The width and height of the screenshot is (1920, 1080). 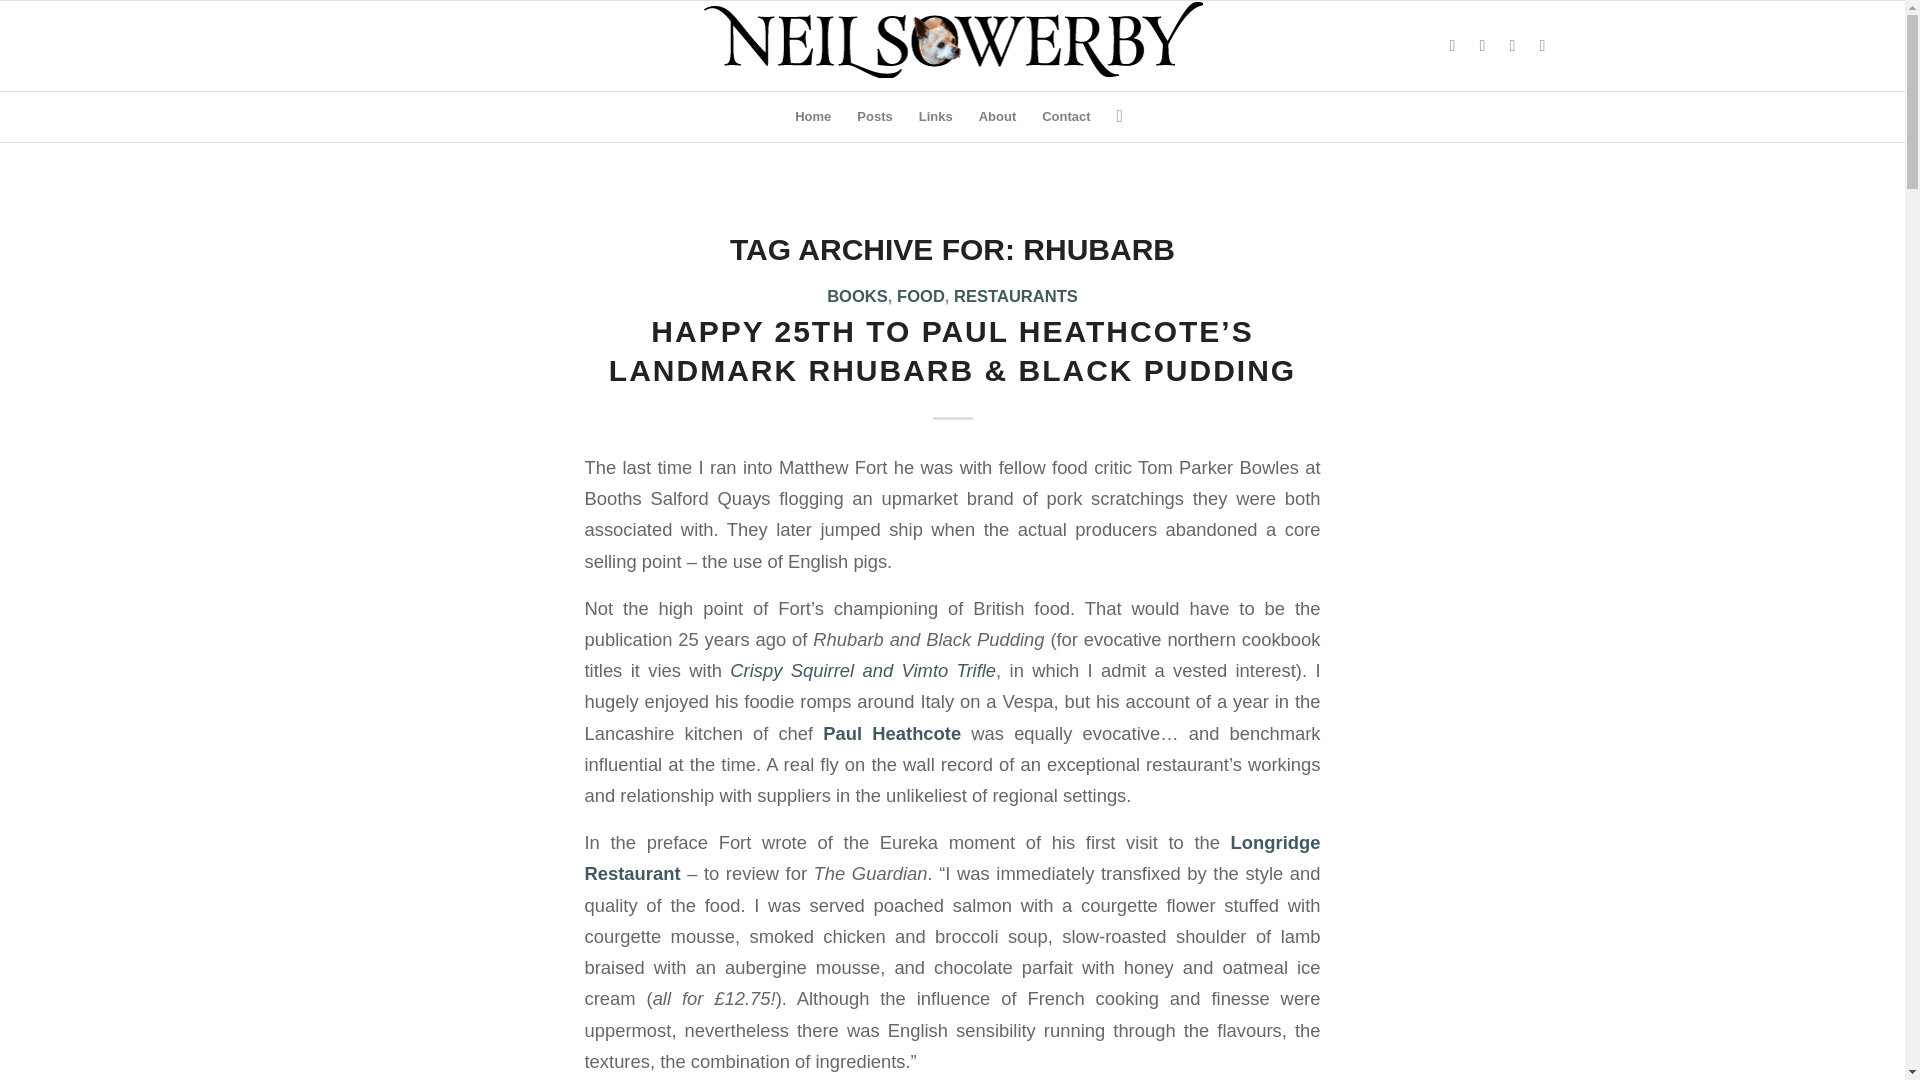 What do you see at coordinates (862, 670) in the screenshot?
I see `Crispy Squirrel and Vimto Trifle` at bounding box center [862, 670].